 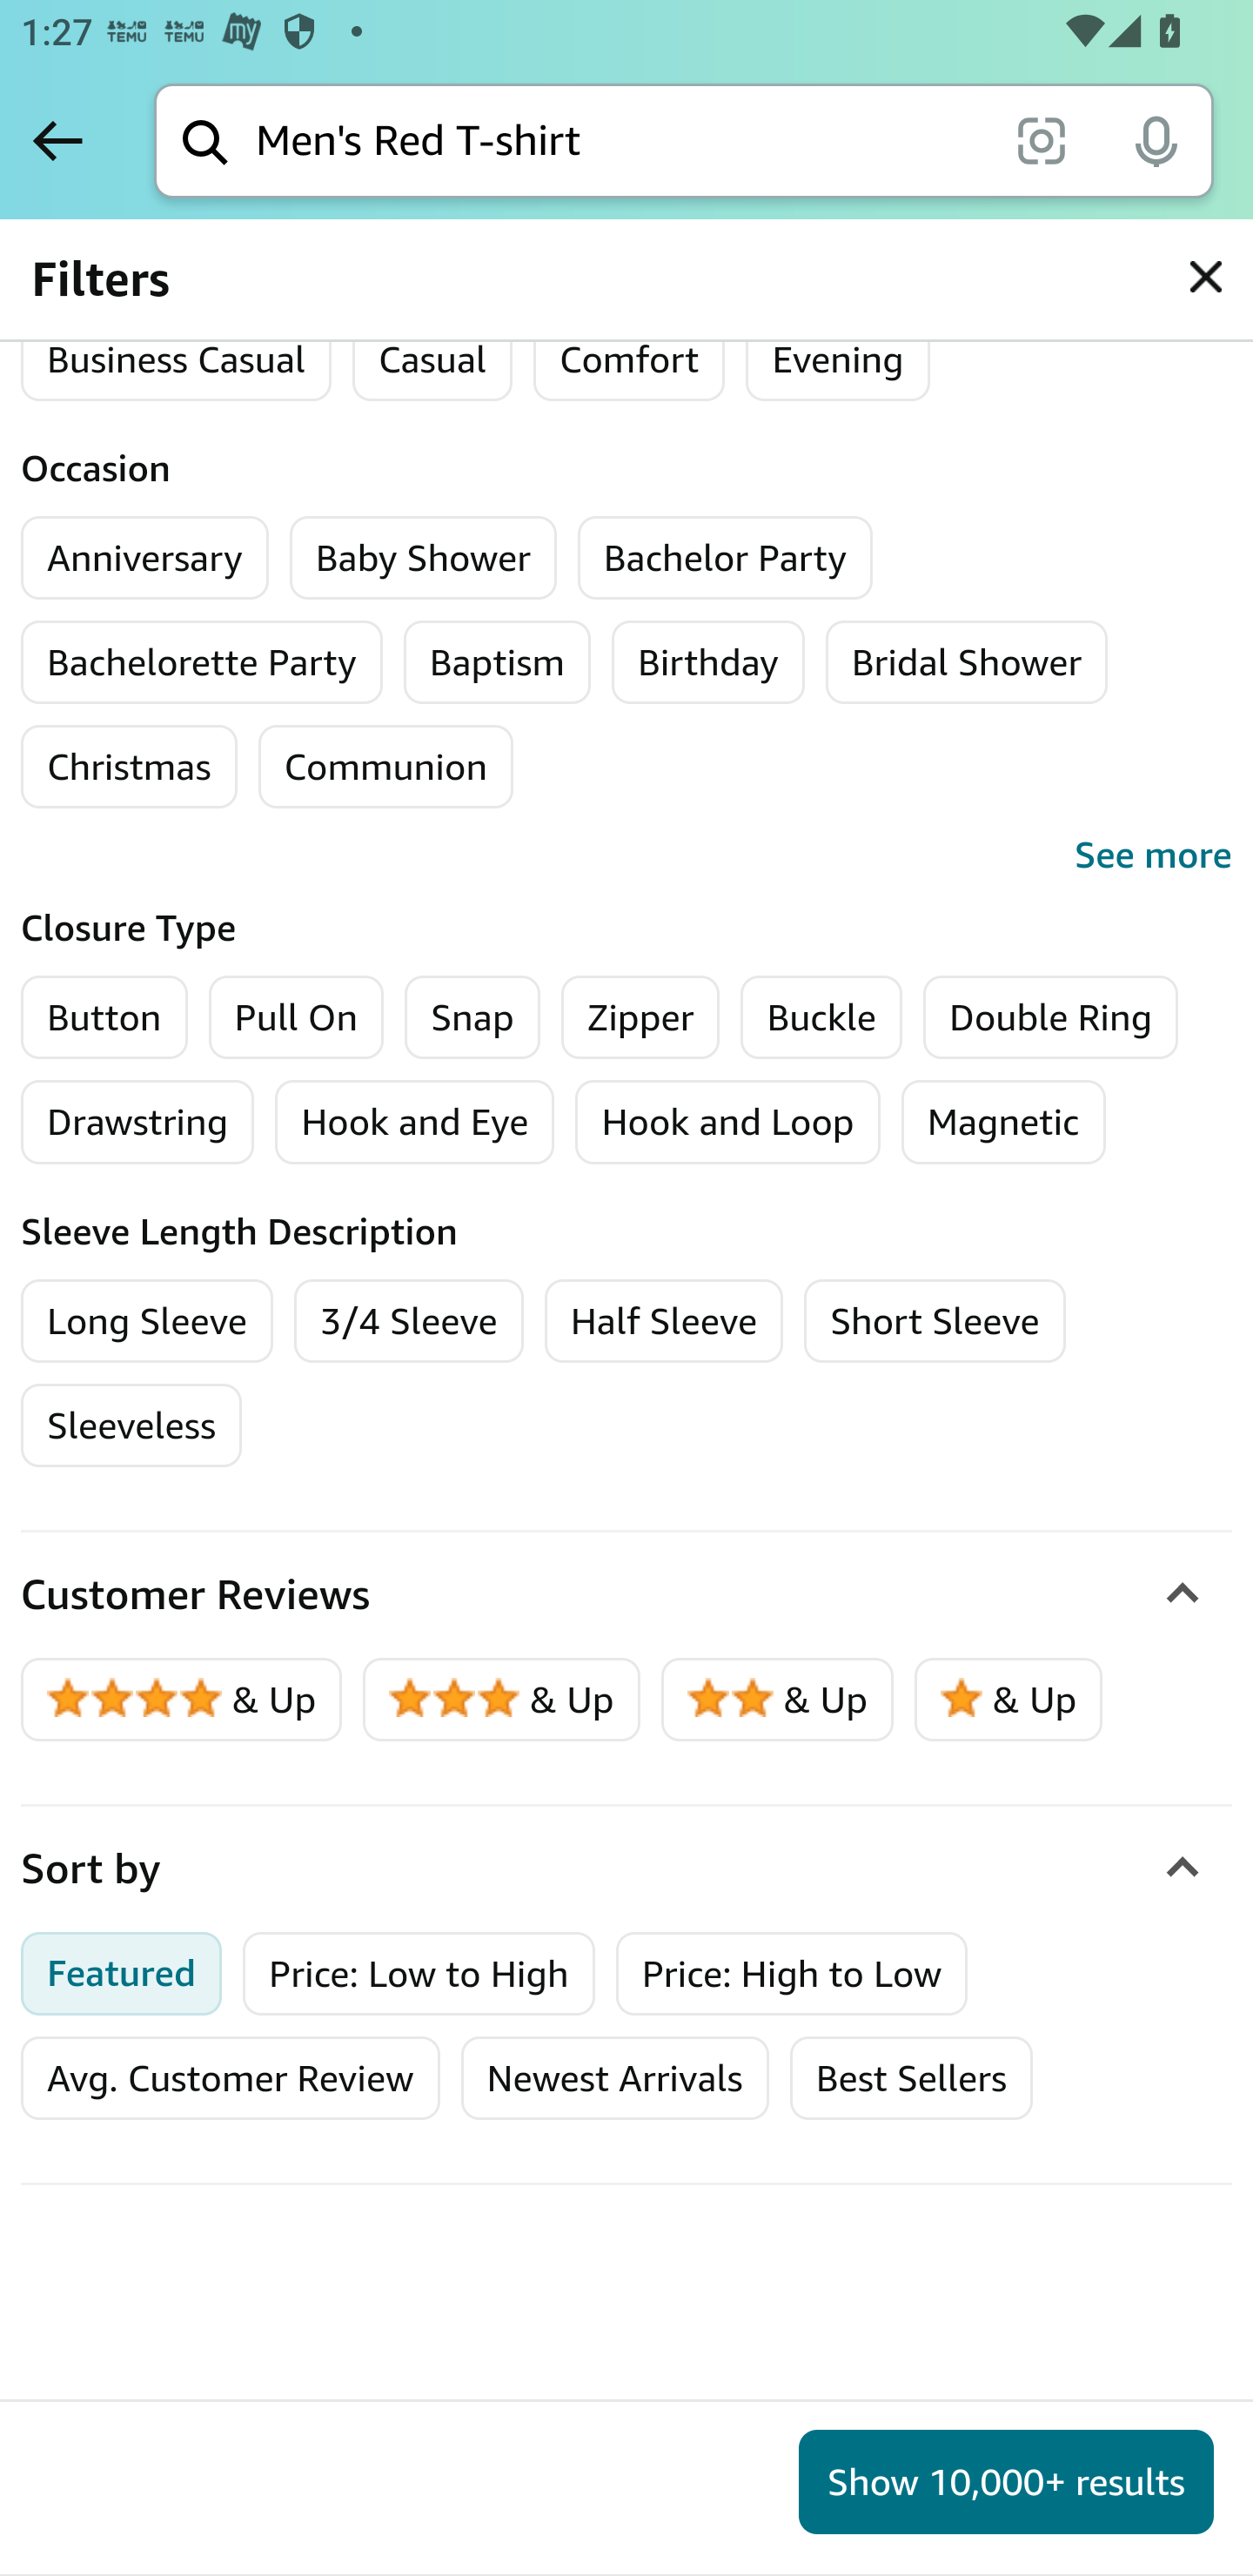 I want to click on Anniversary, so click(x=144, y=557).